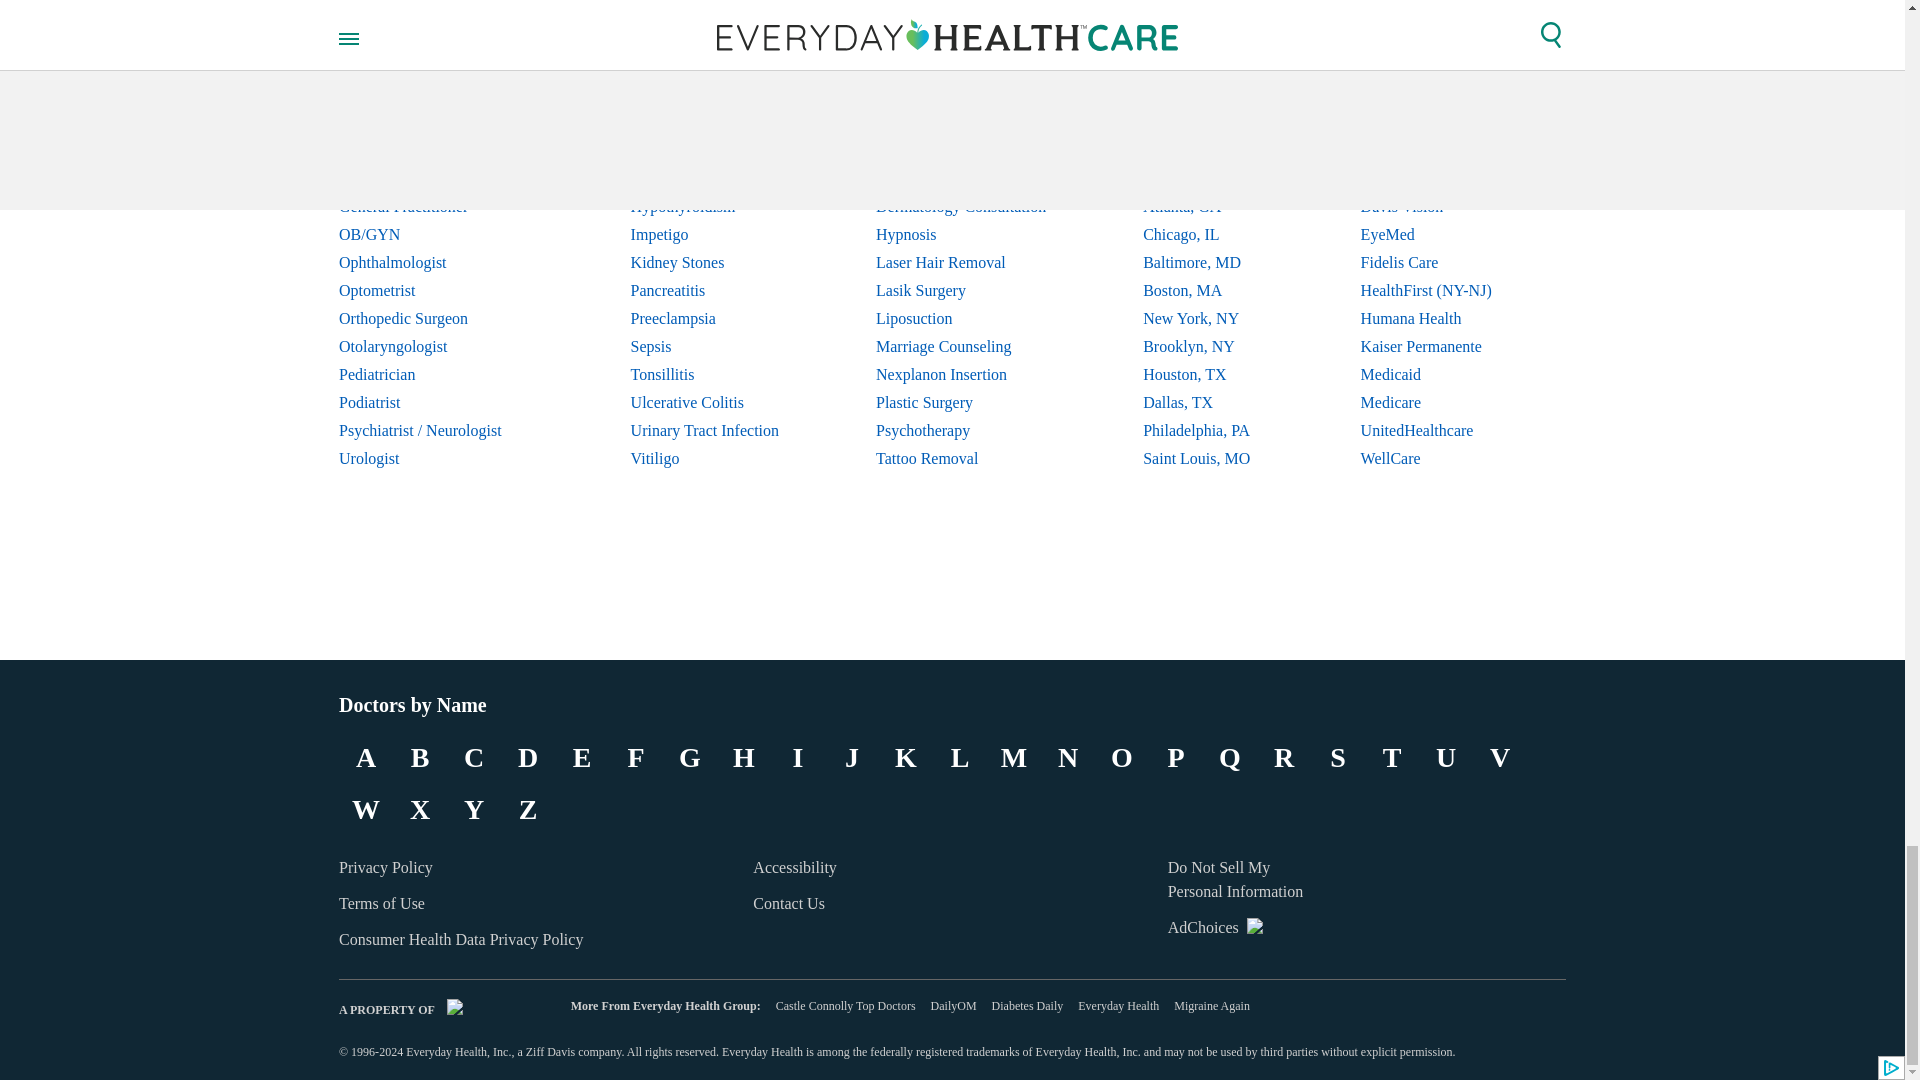  I want to click on Endocrinologist, so click(436, 151).